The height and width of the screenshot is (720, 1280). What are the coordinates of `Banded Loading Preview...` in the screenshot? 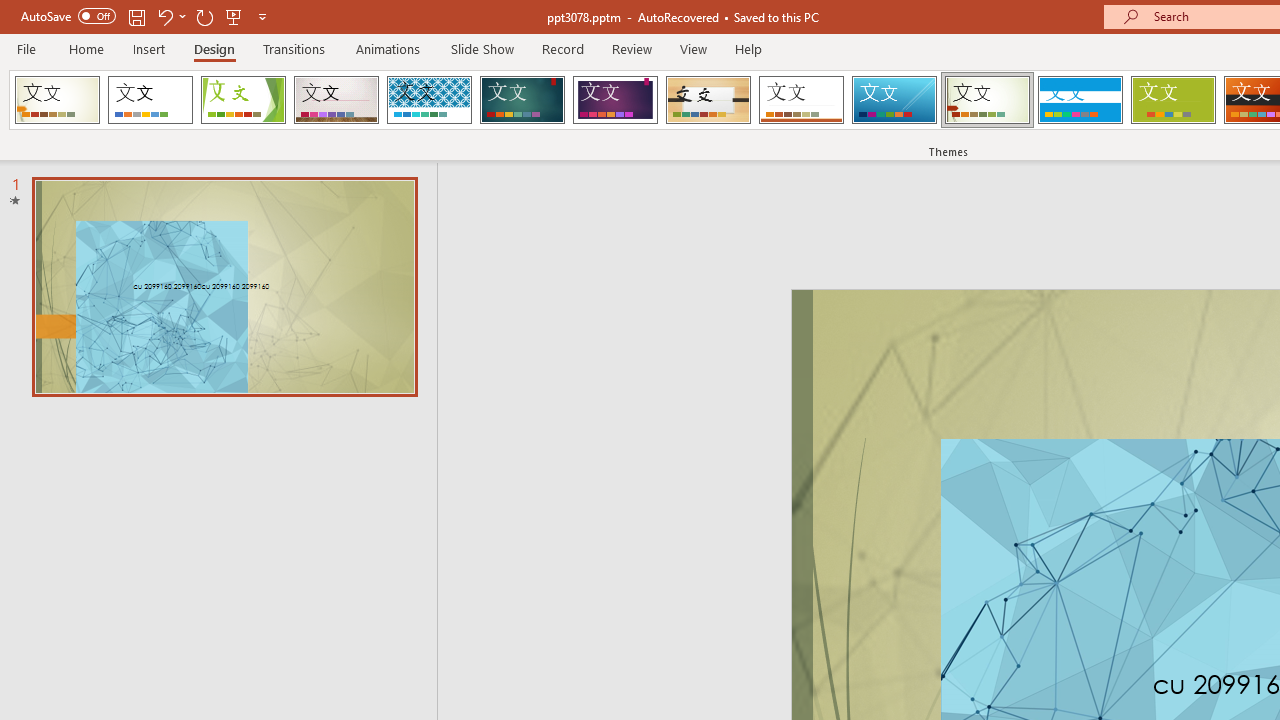 It's located at (1080, 100).